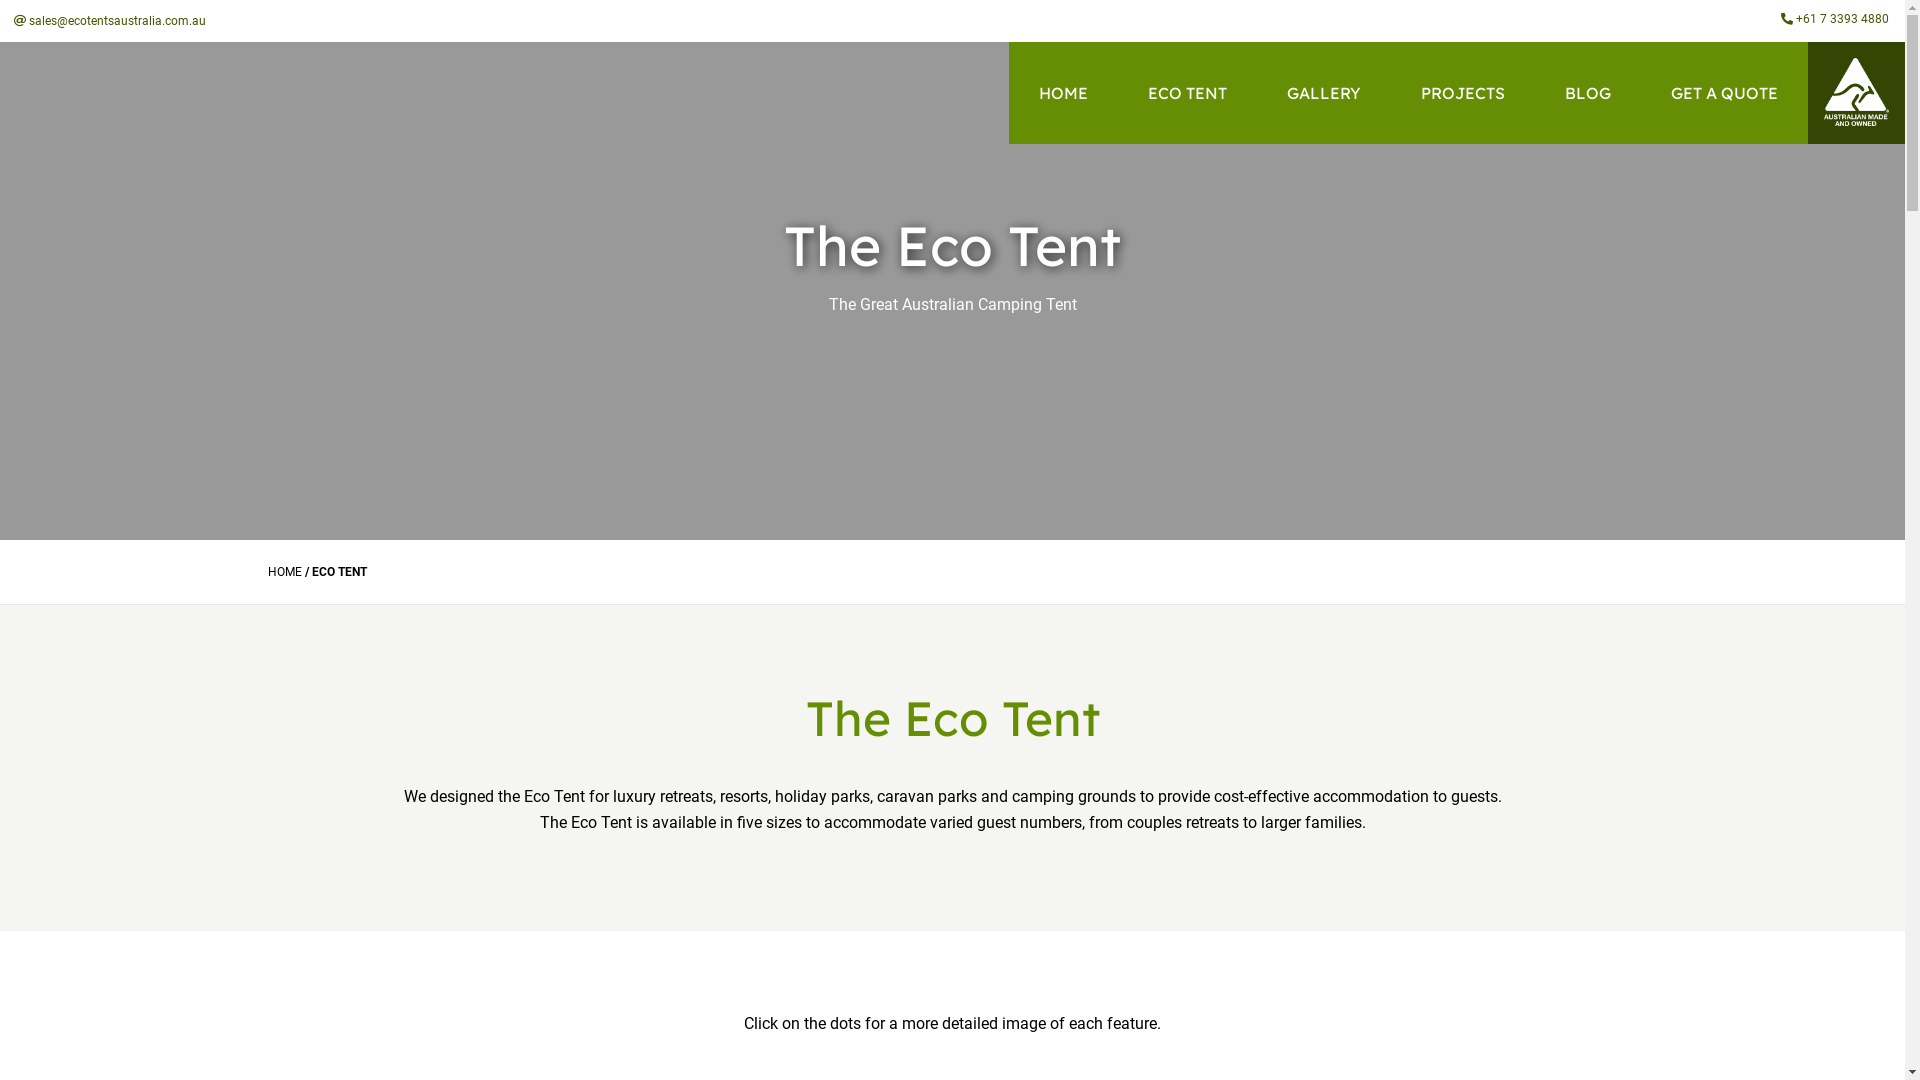 The height and width of the screenshot is (1080, 1920). I want to click on HOME, so click(285, 572).